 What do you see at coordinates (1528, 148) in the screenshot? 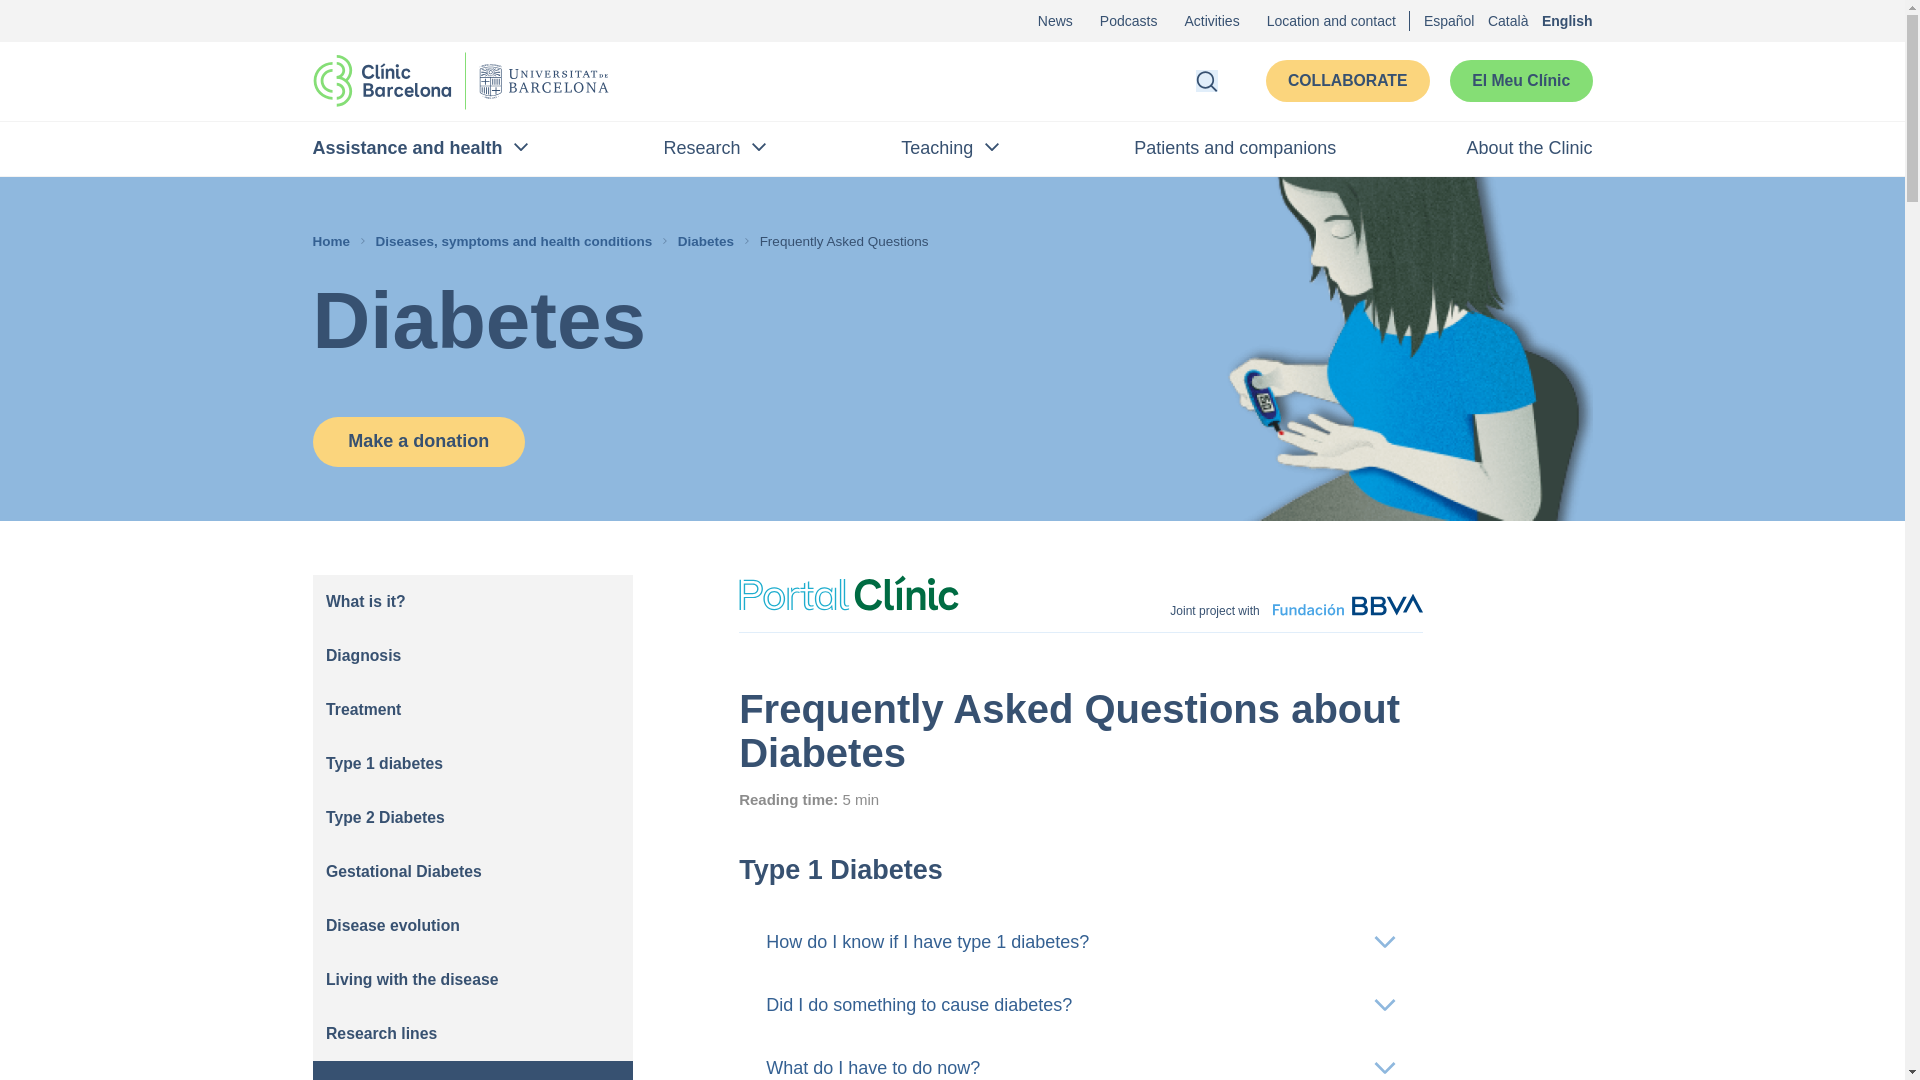
I see `About the Clinic` at bounding box center [1528, 148].